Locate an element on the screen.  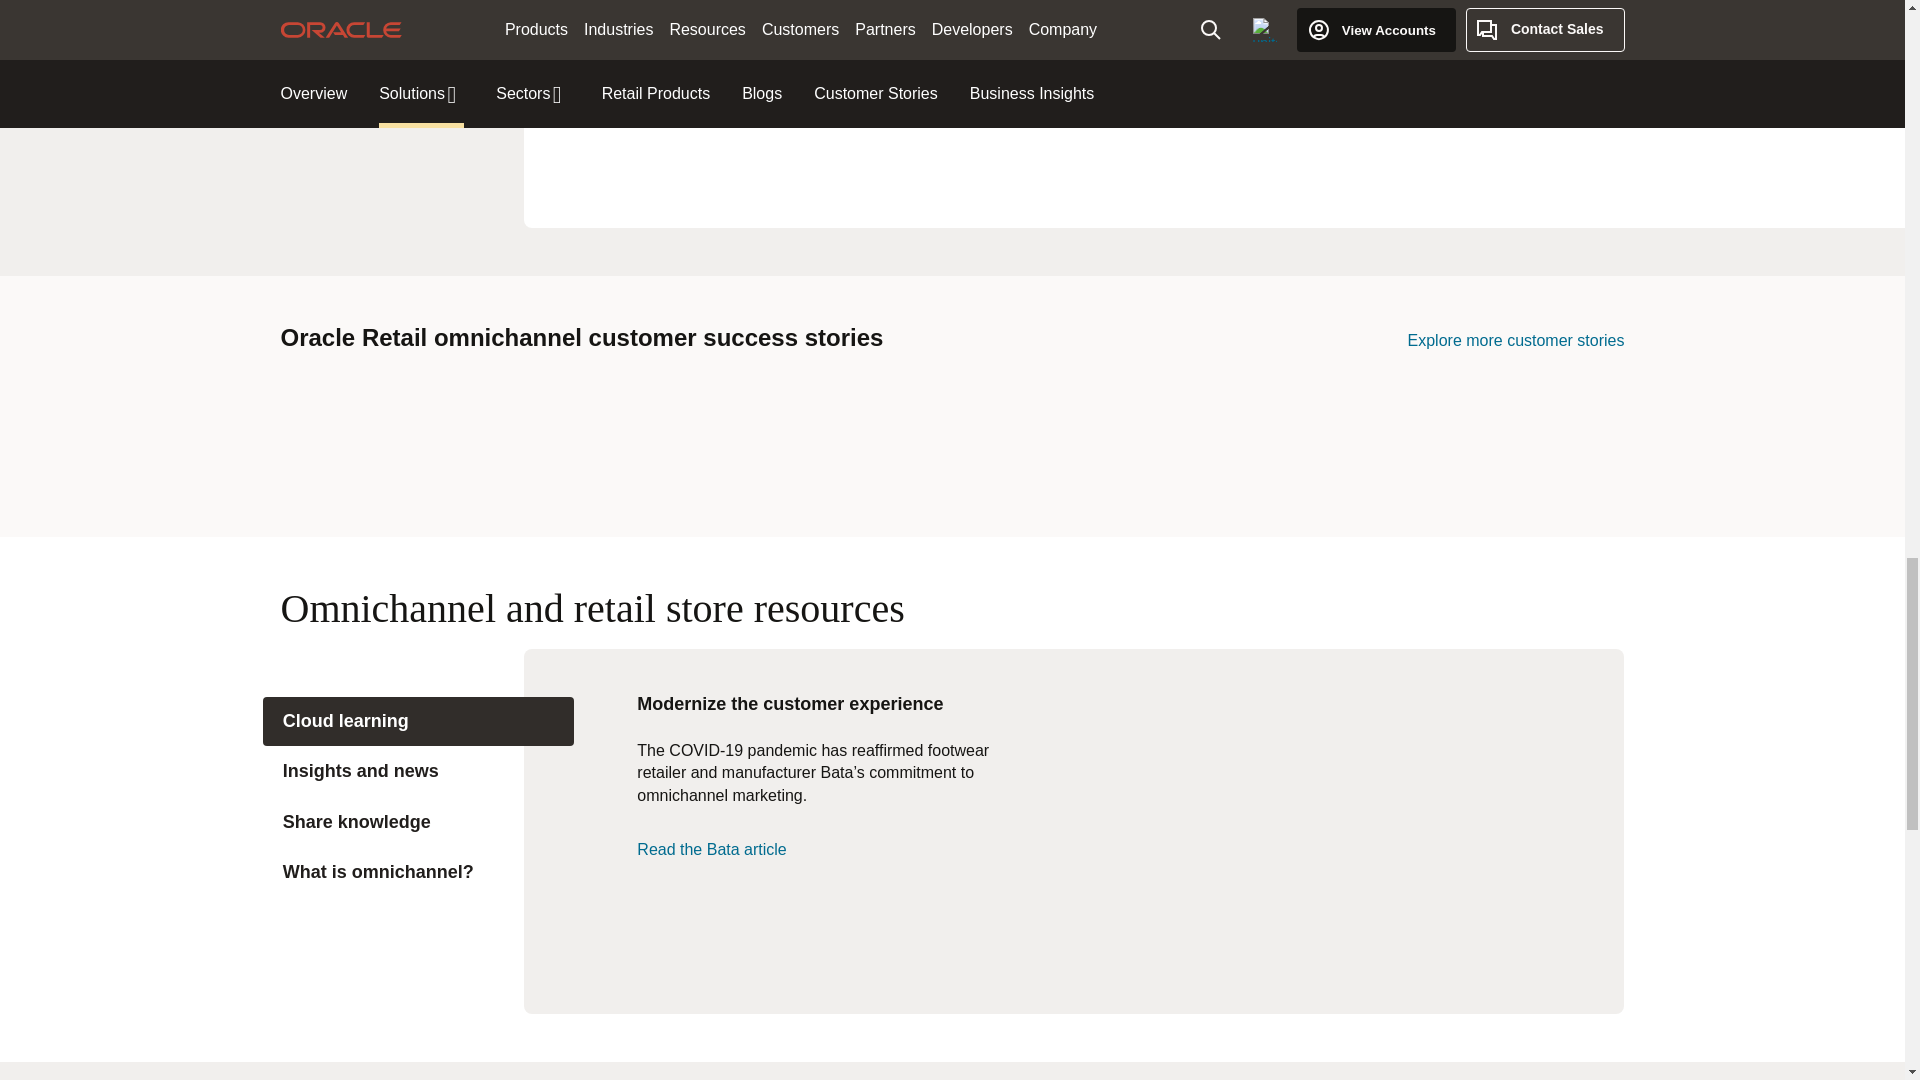
Lilly Pulitzer Accessorizes with Oracle Cloud is located at coordinates (784, 438).